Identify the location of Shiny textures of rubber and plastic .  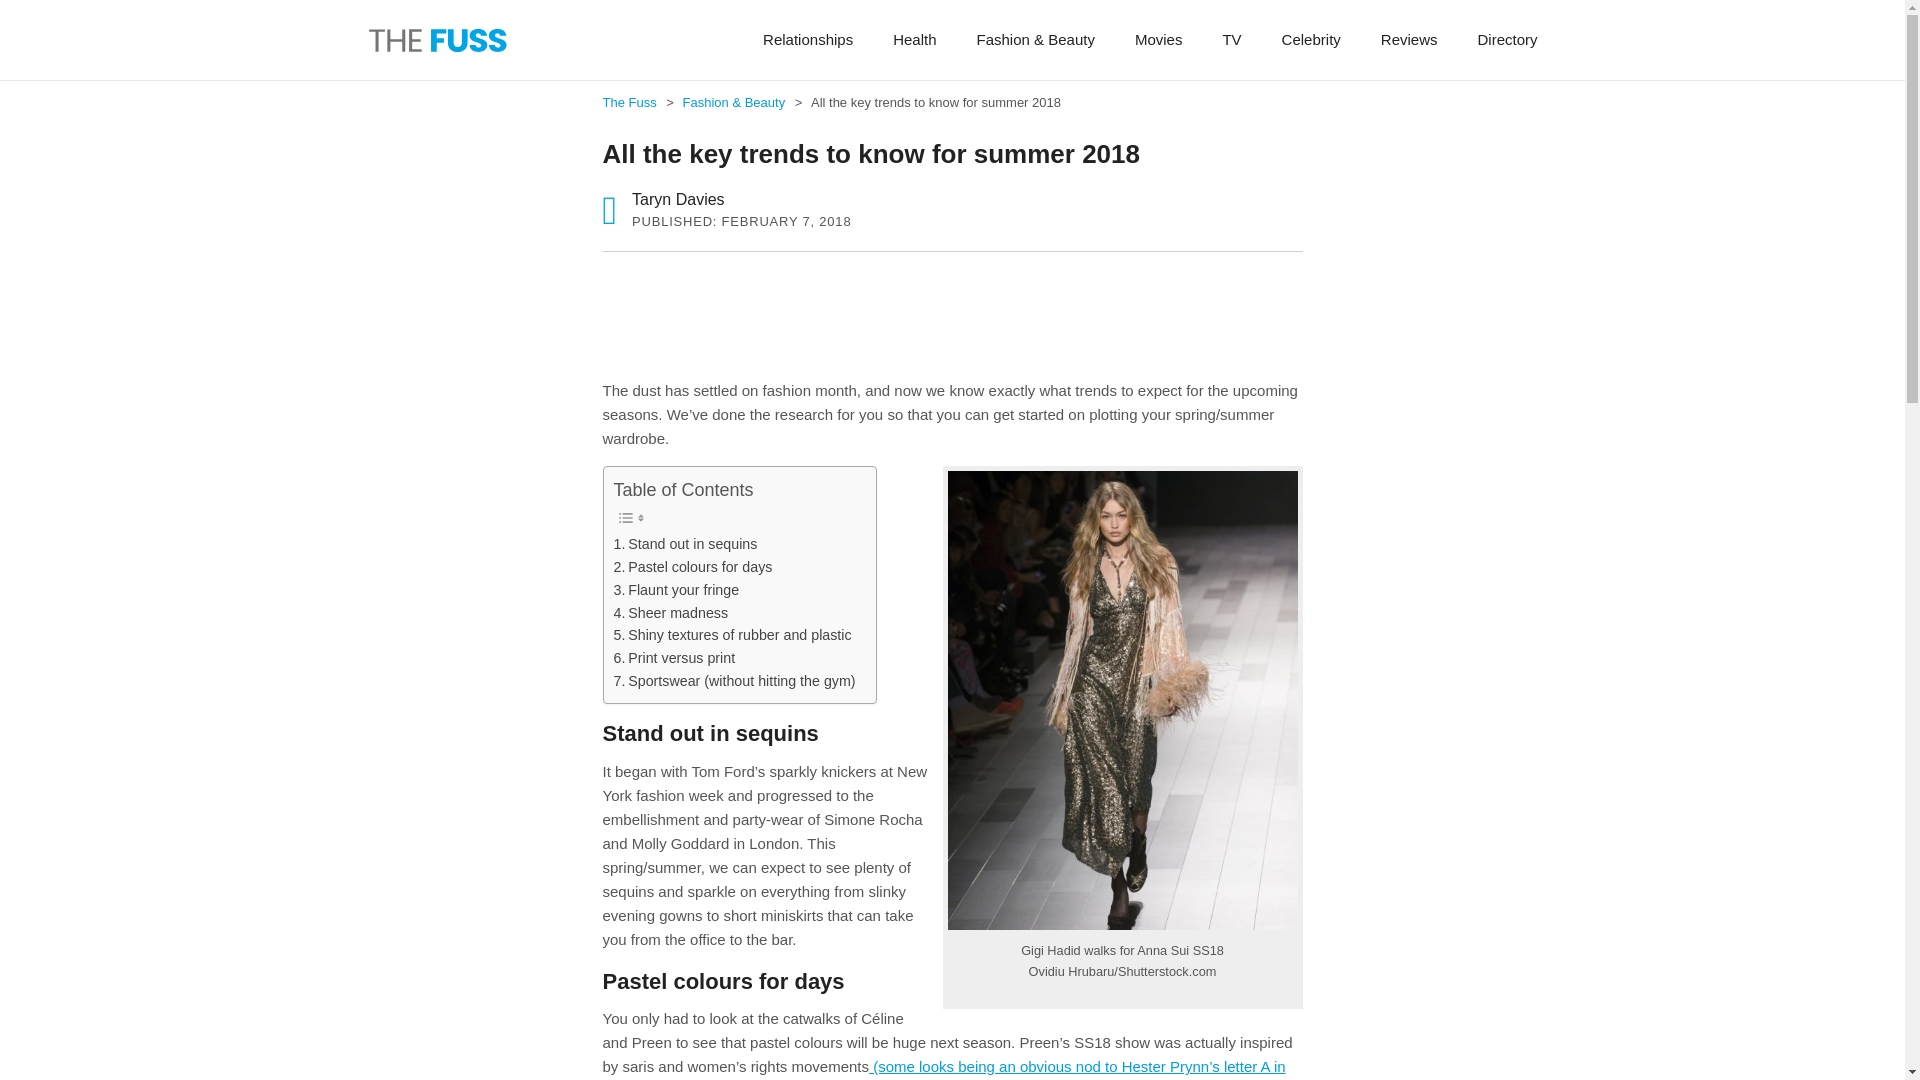
(733, 635).